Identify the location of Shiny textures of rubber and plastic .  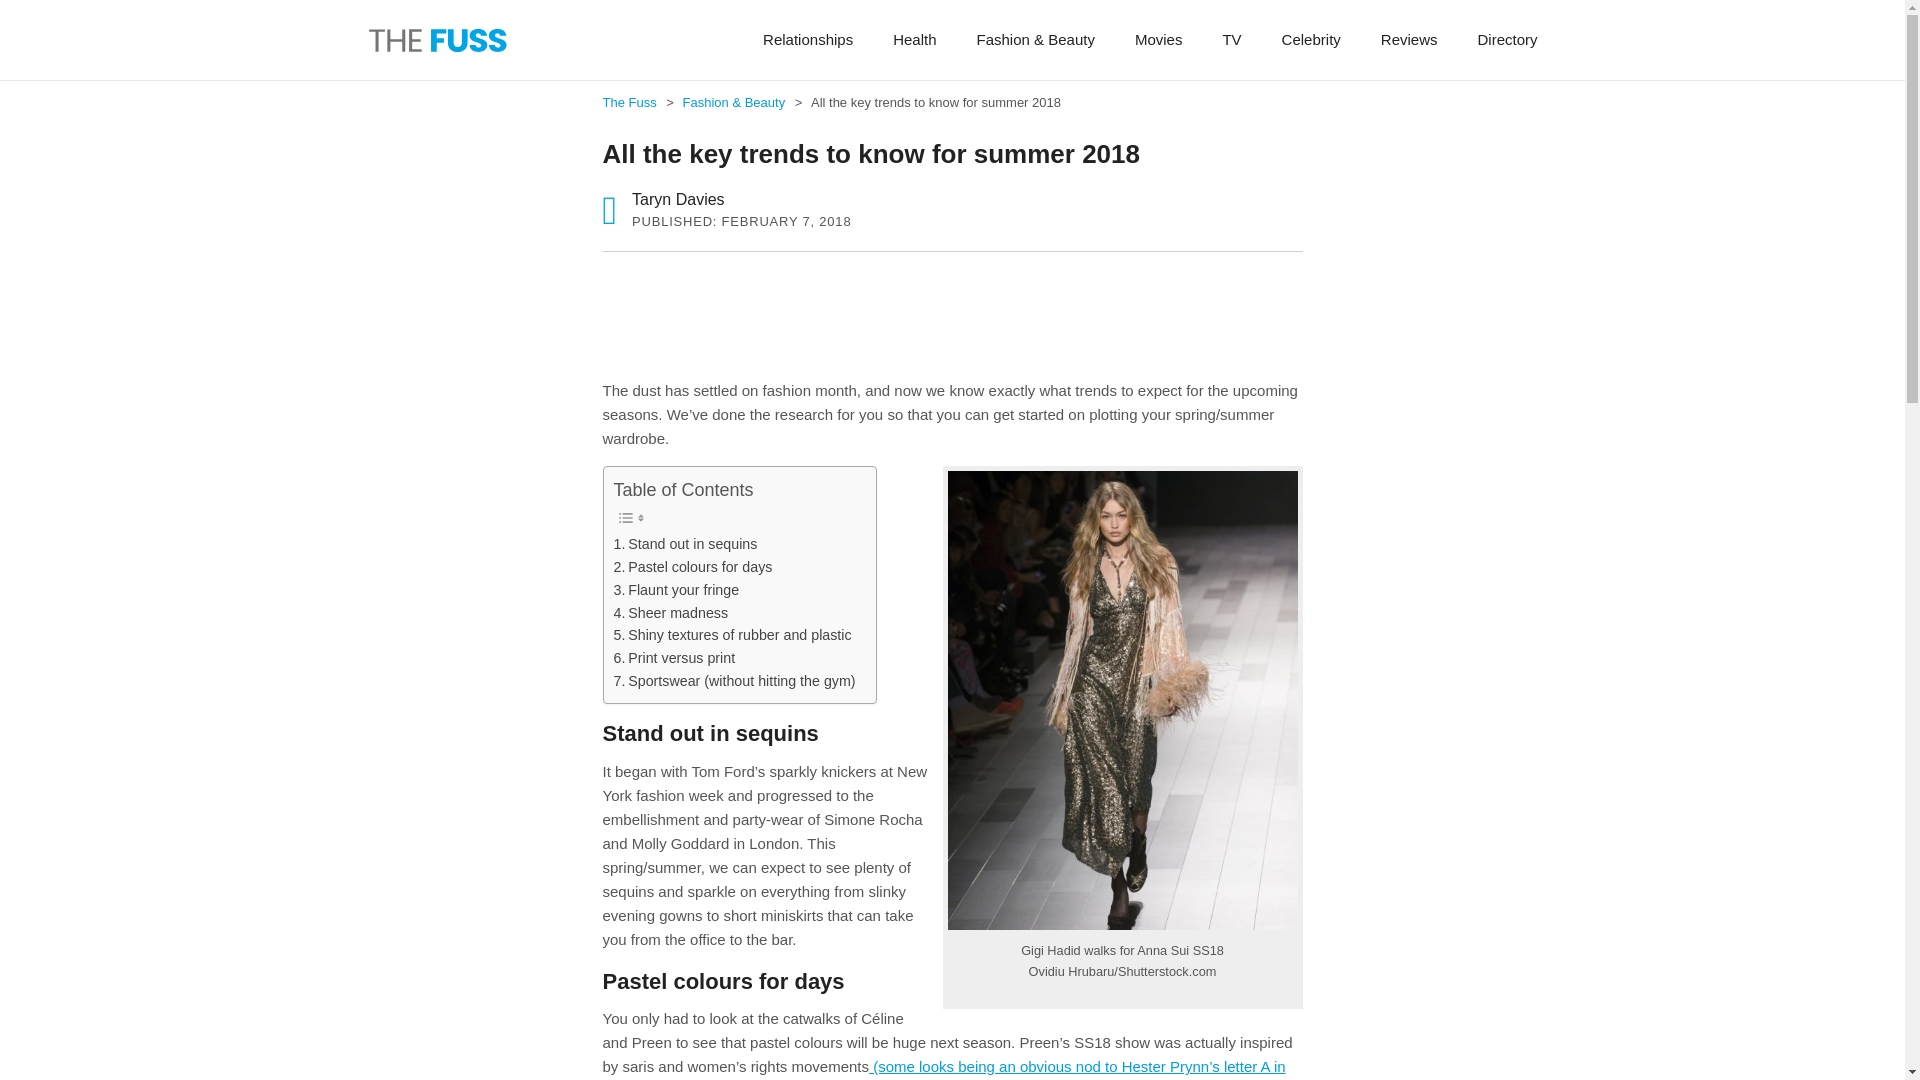
(733, 635).